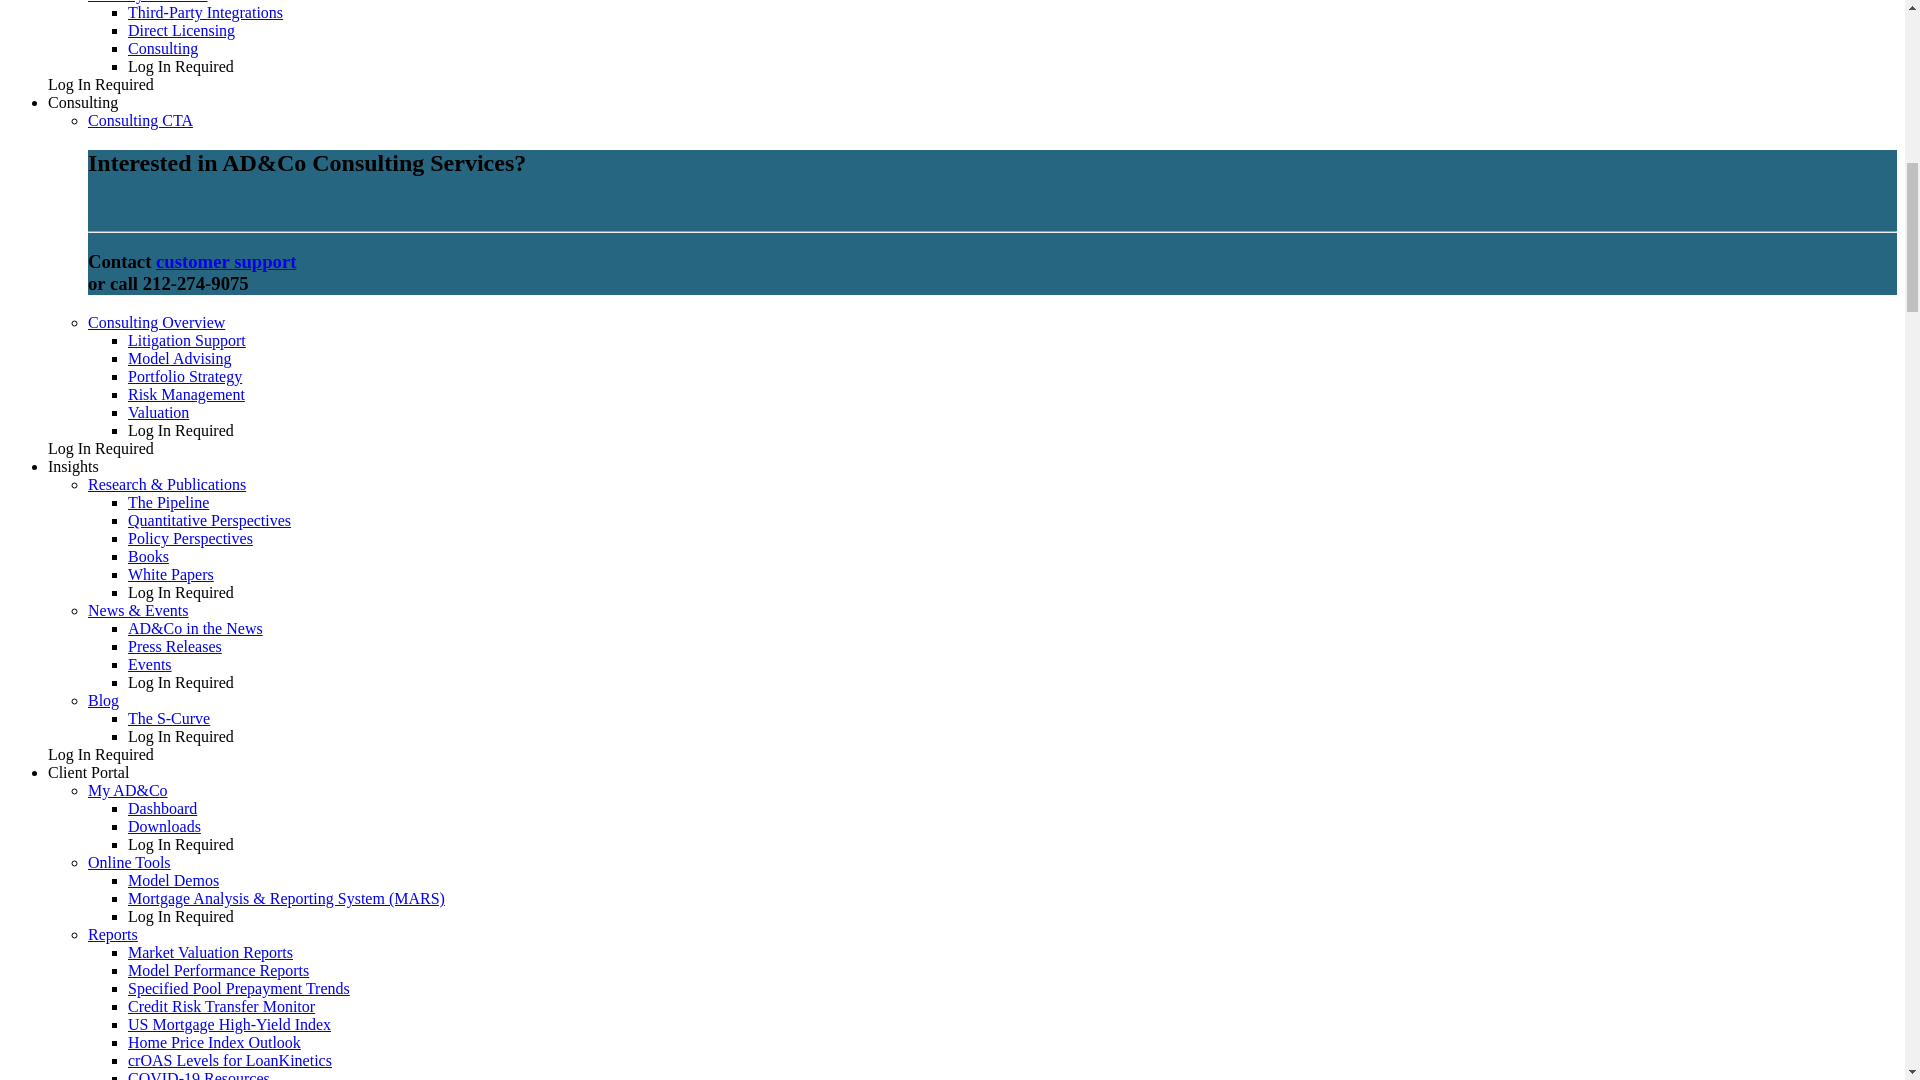  Describe the element at coordinates (140, 120) in the screenshot. I see `Consulting CTA` at that location.